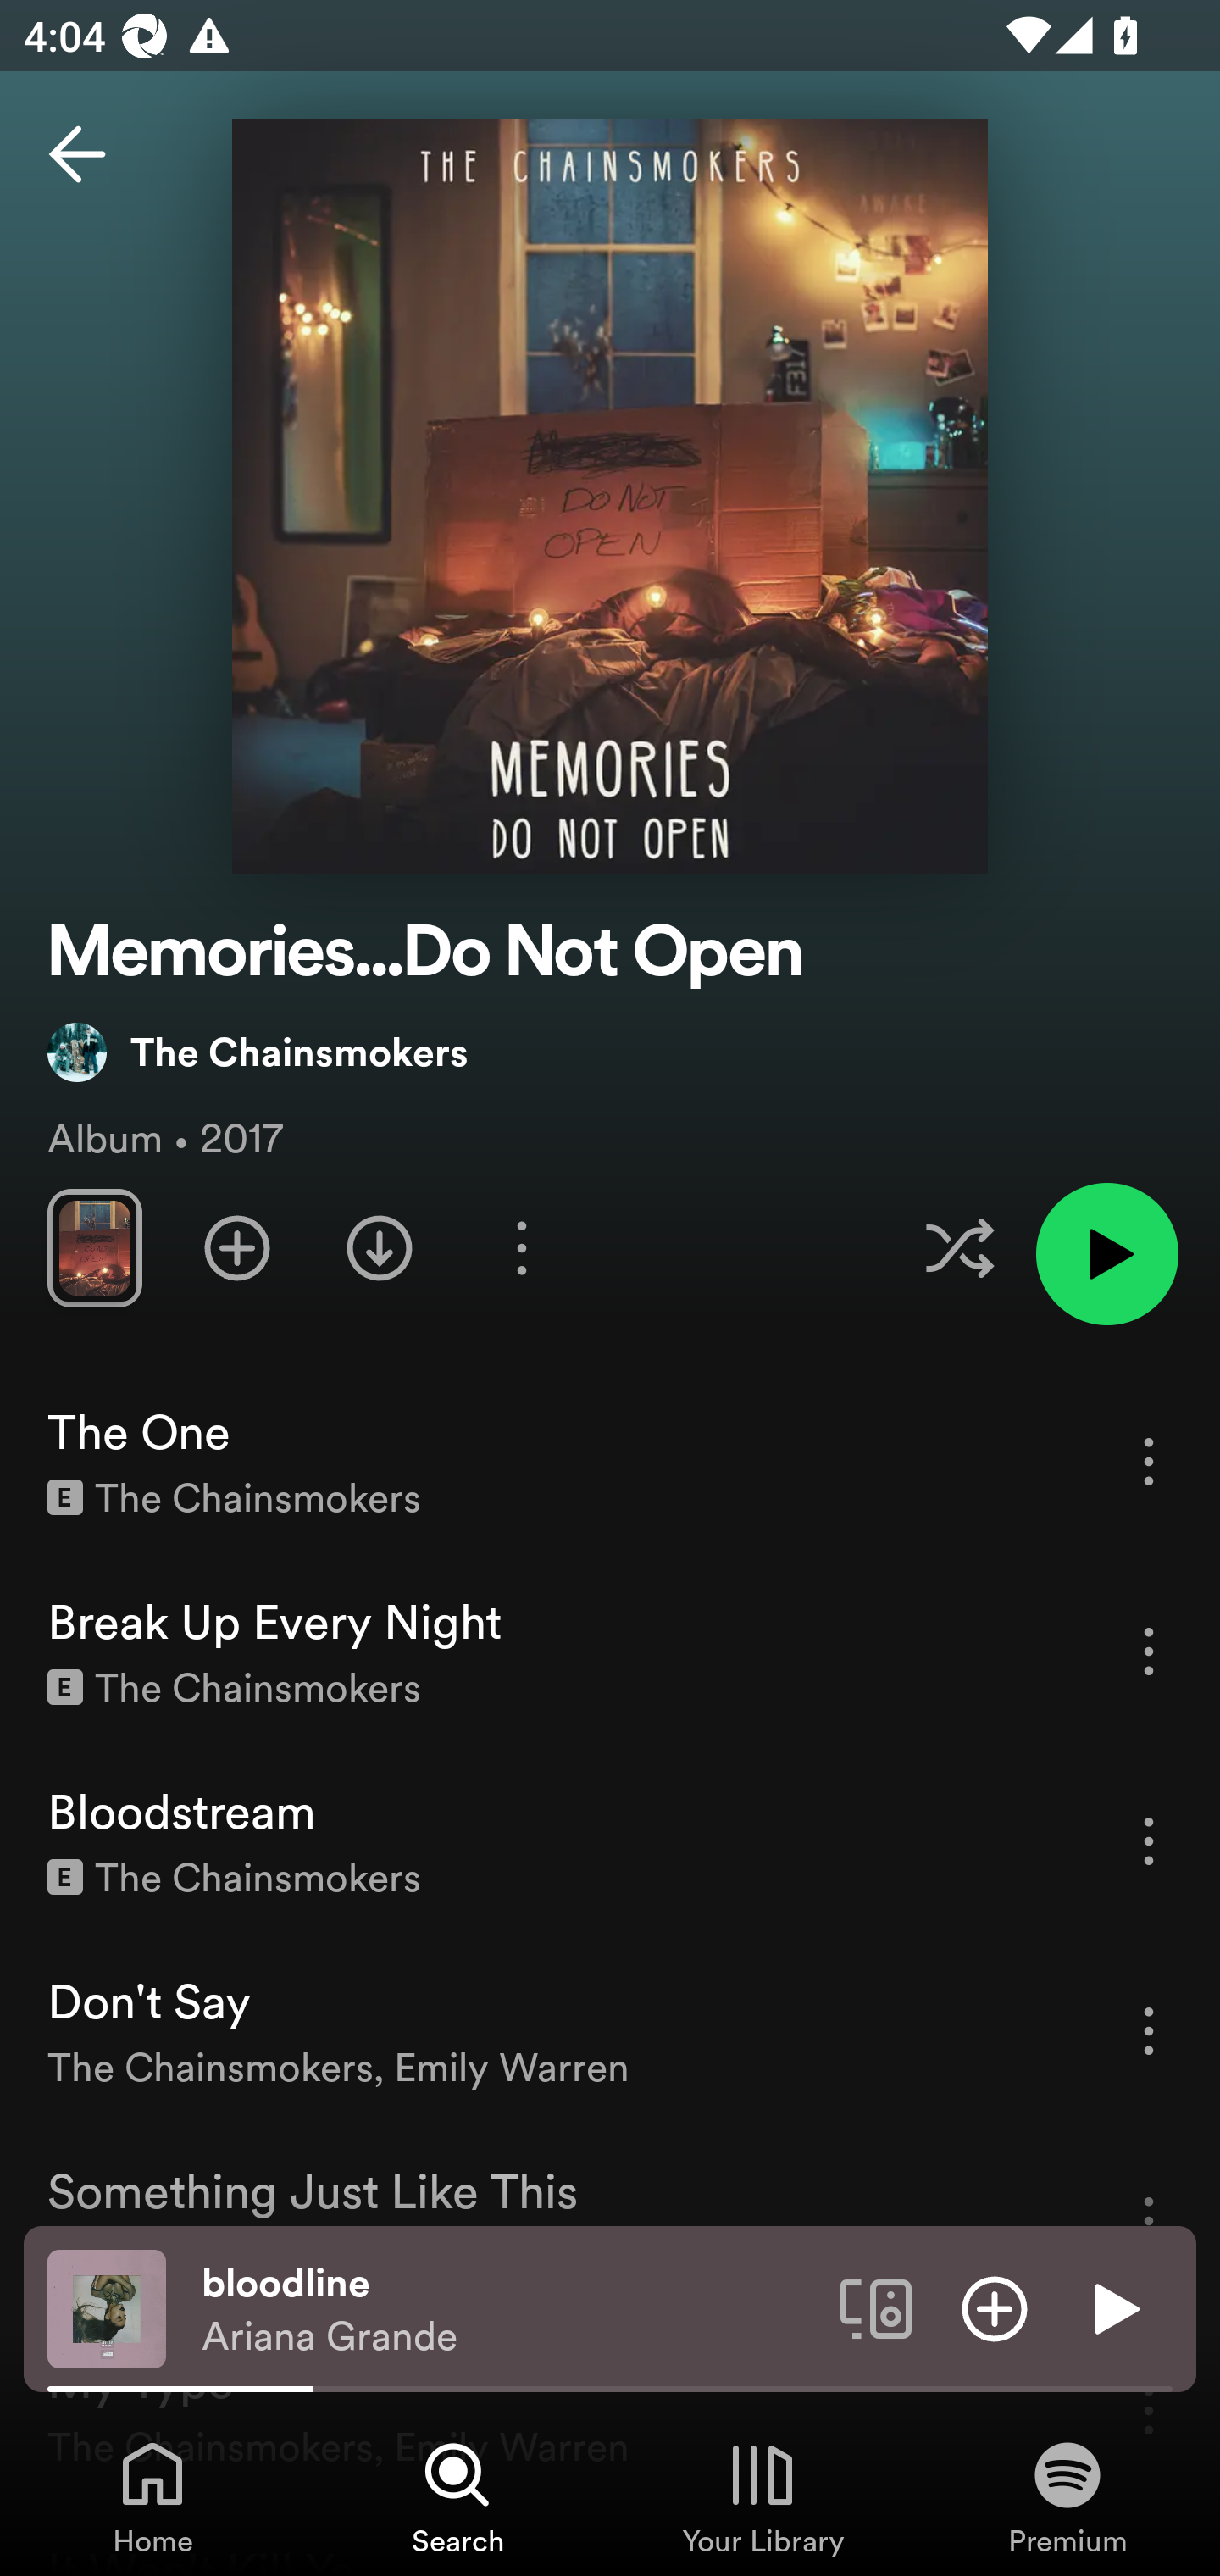 The image size is (1220, 2576). I want to click on More options for song Bloodstream, so click(1149, 1840).